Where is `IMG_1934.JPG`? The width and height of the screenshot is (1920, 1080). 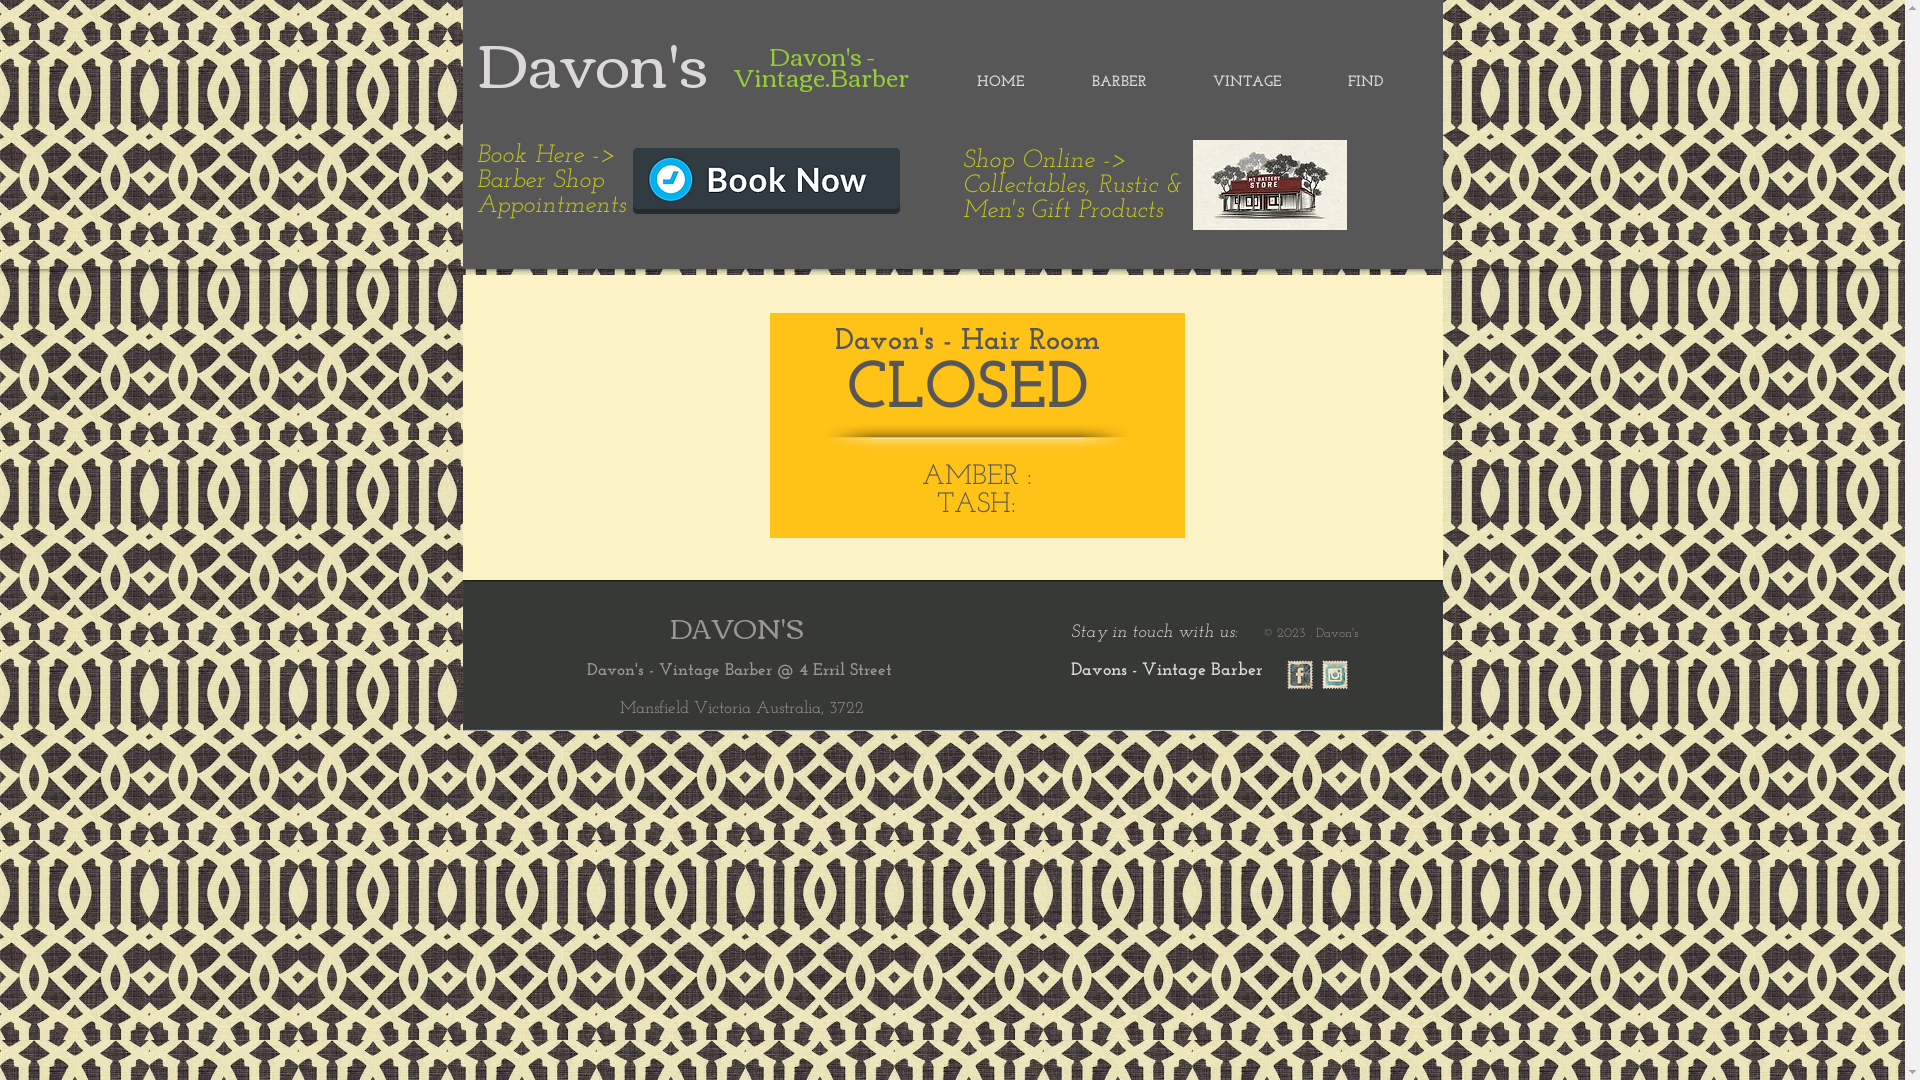
IMG_1934.JPG is located at coordinates (1269, 185).